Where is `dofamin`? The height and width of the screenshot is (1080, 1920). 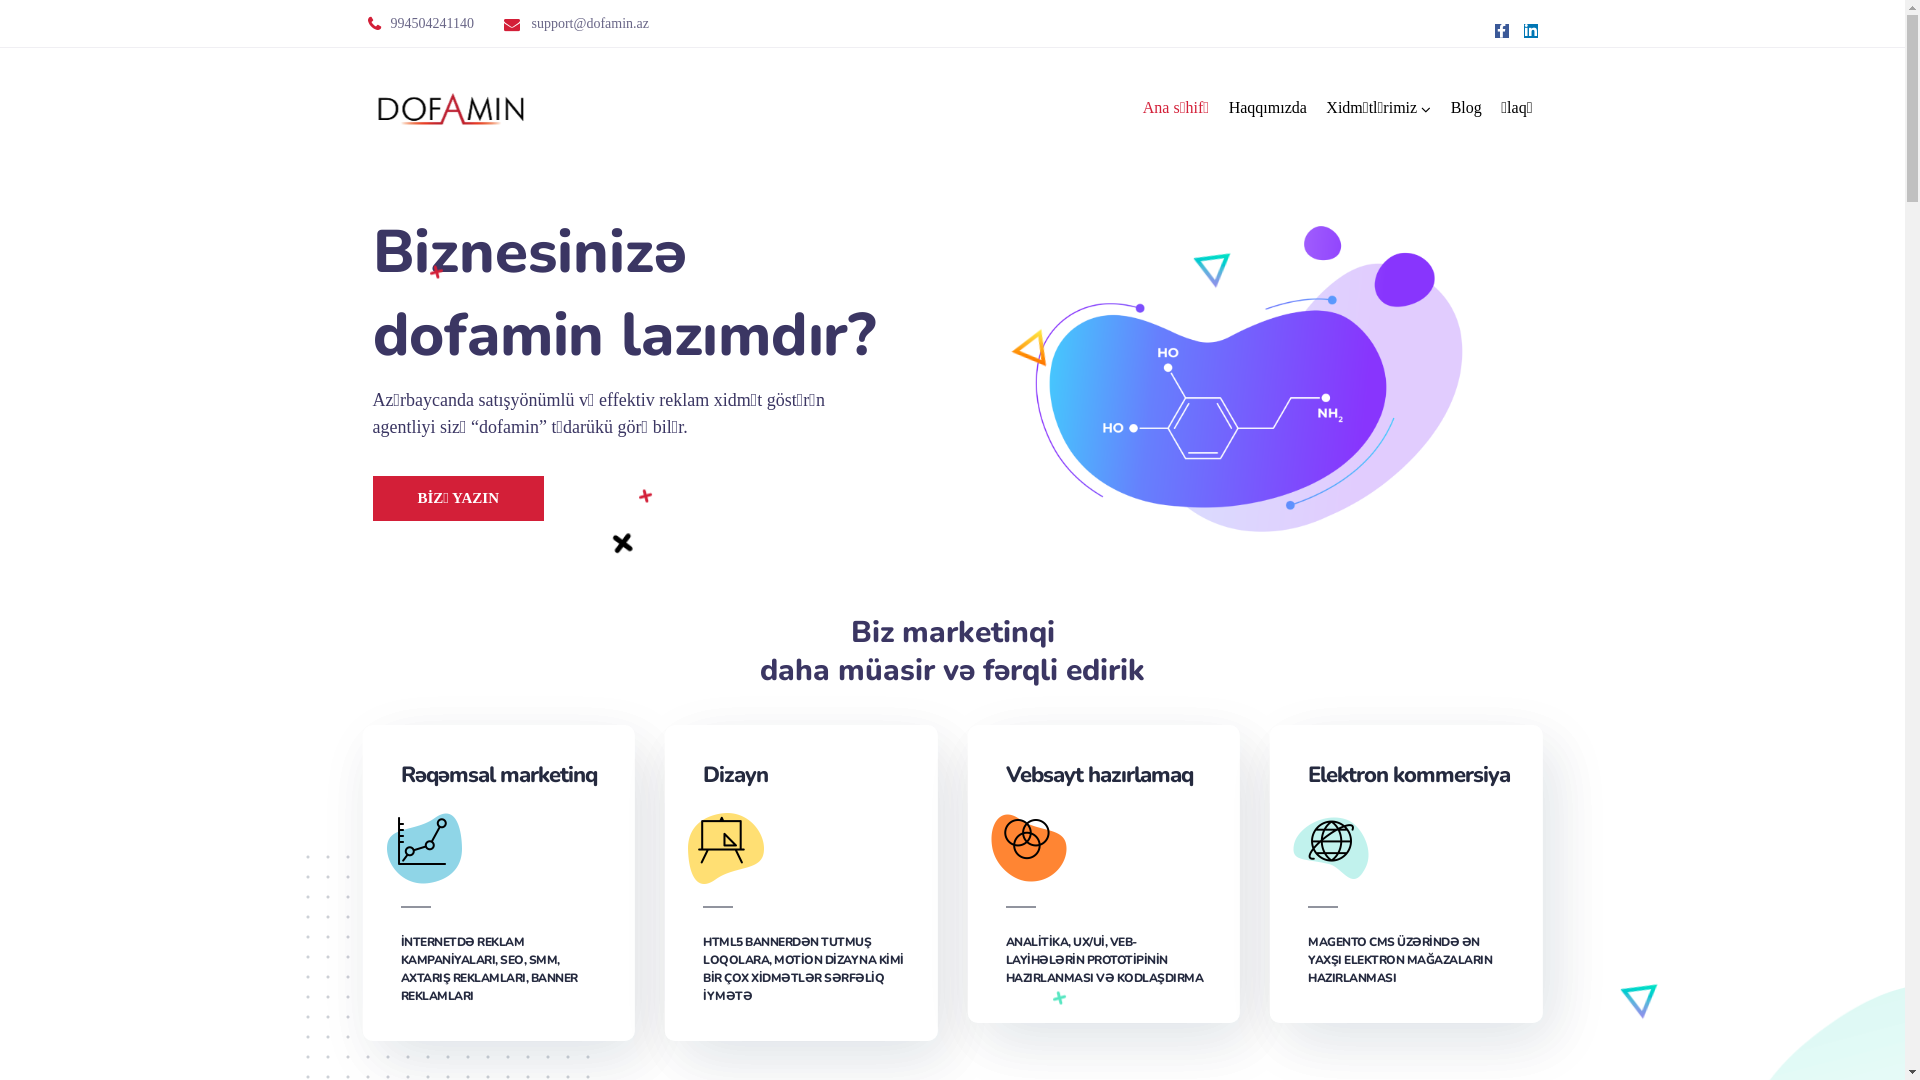 dofamin is located at coordinates (1242, 371).